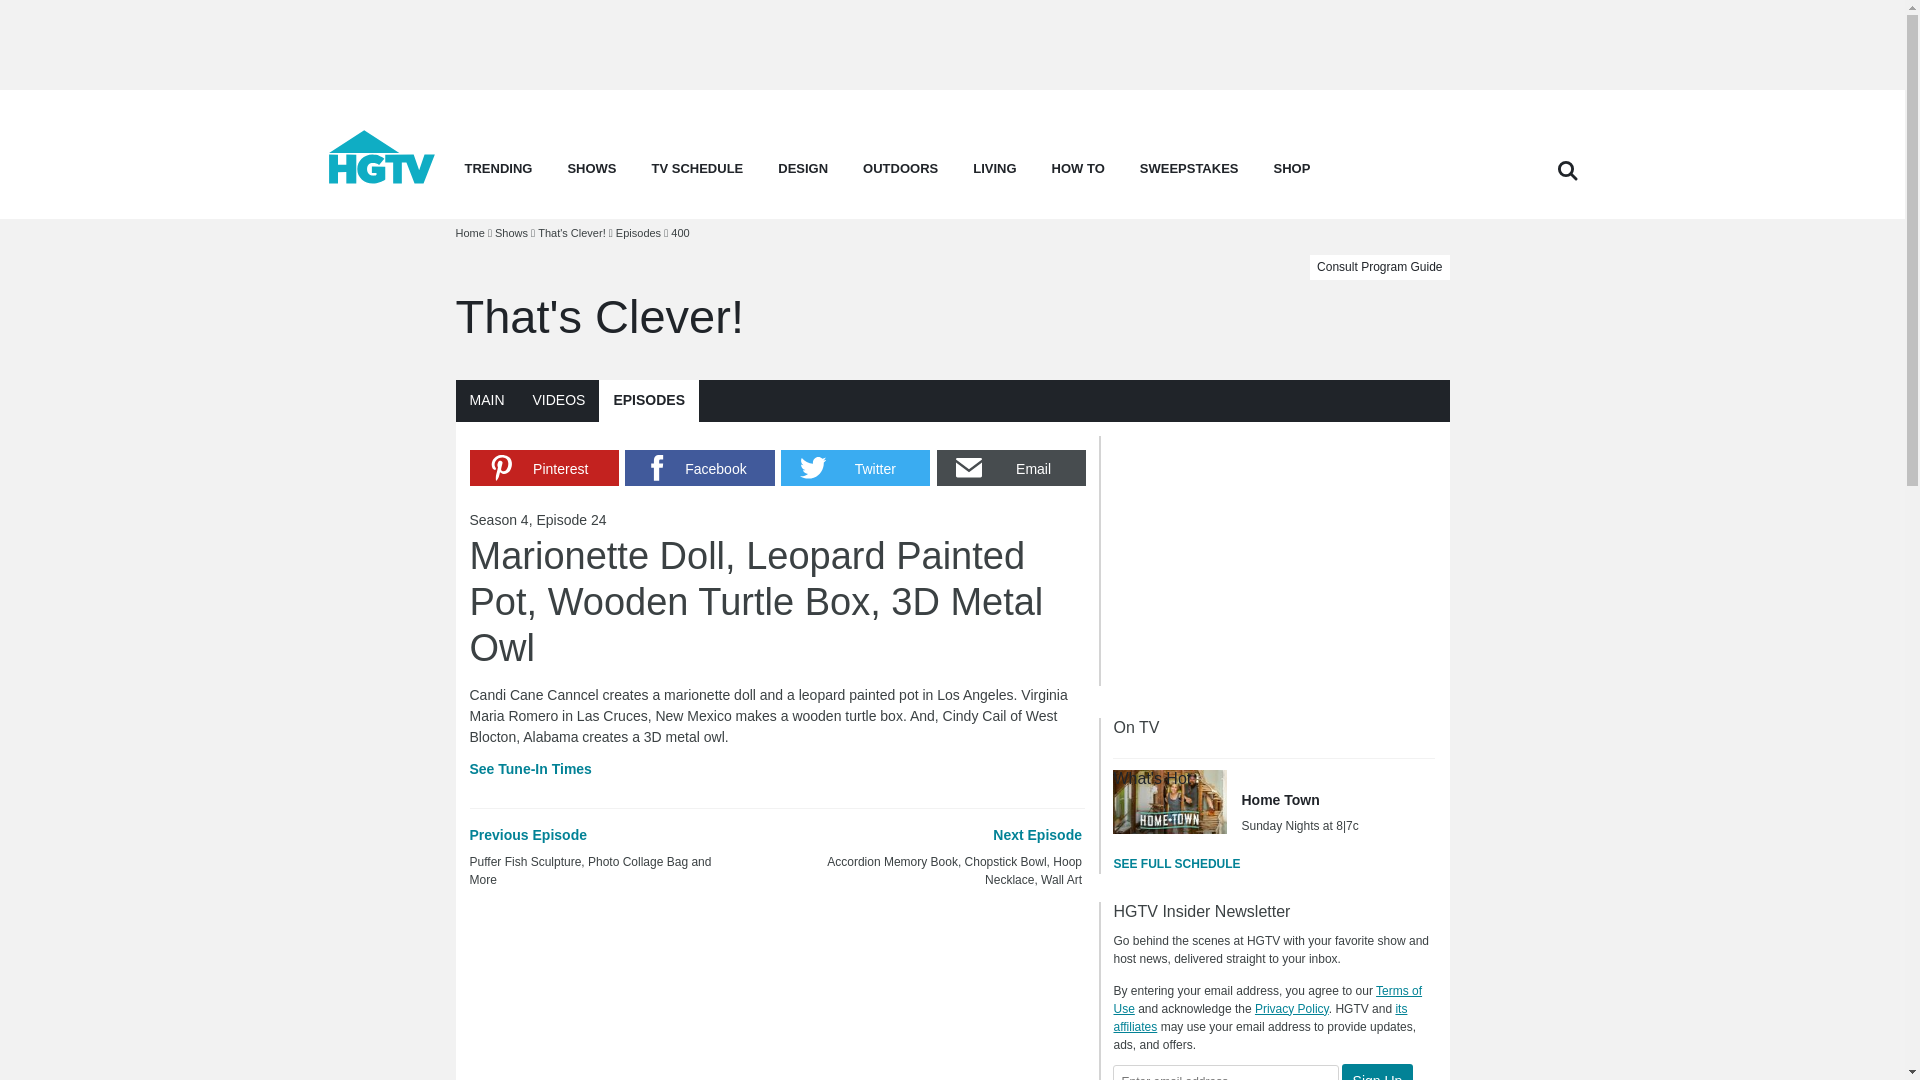 The height and width of the screenshot is (1080, 1920). I want to click on Share on Pinterest, so click(544, 468).